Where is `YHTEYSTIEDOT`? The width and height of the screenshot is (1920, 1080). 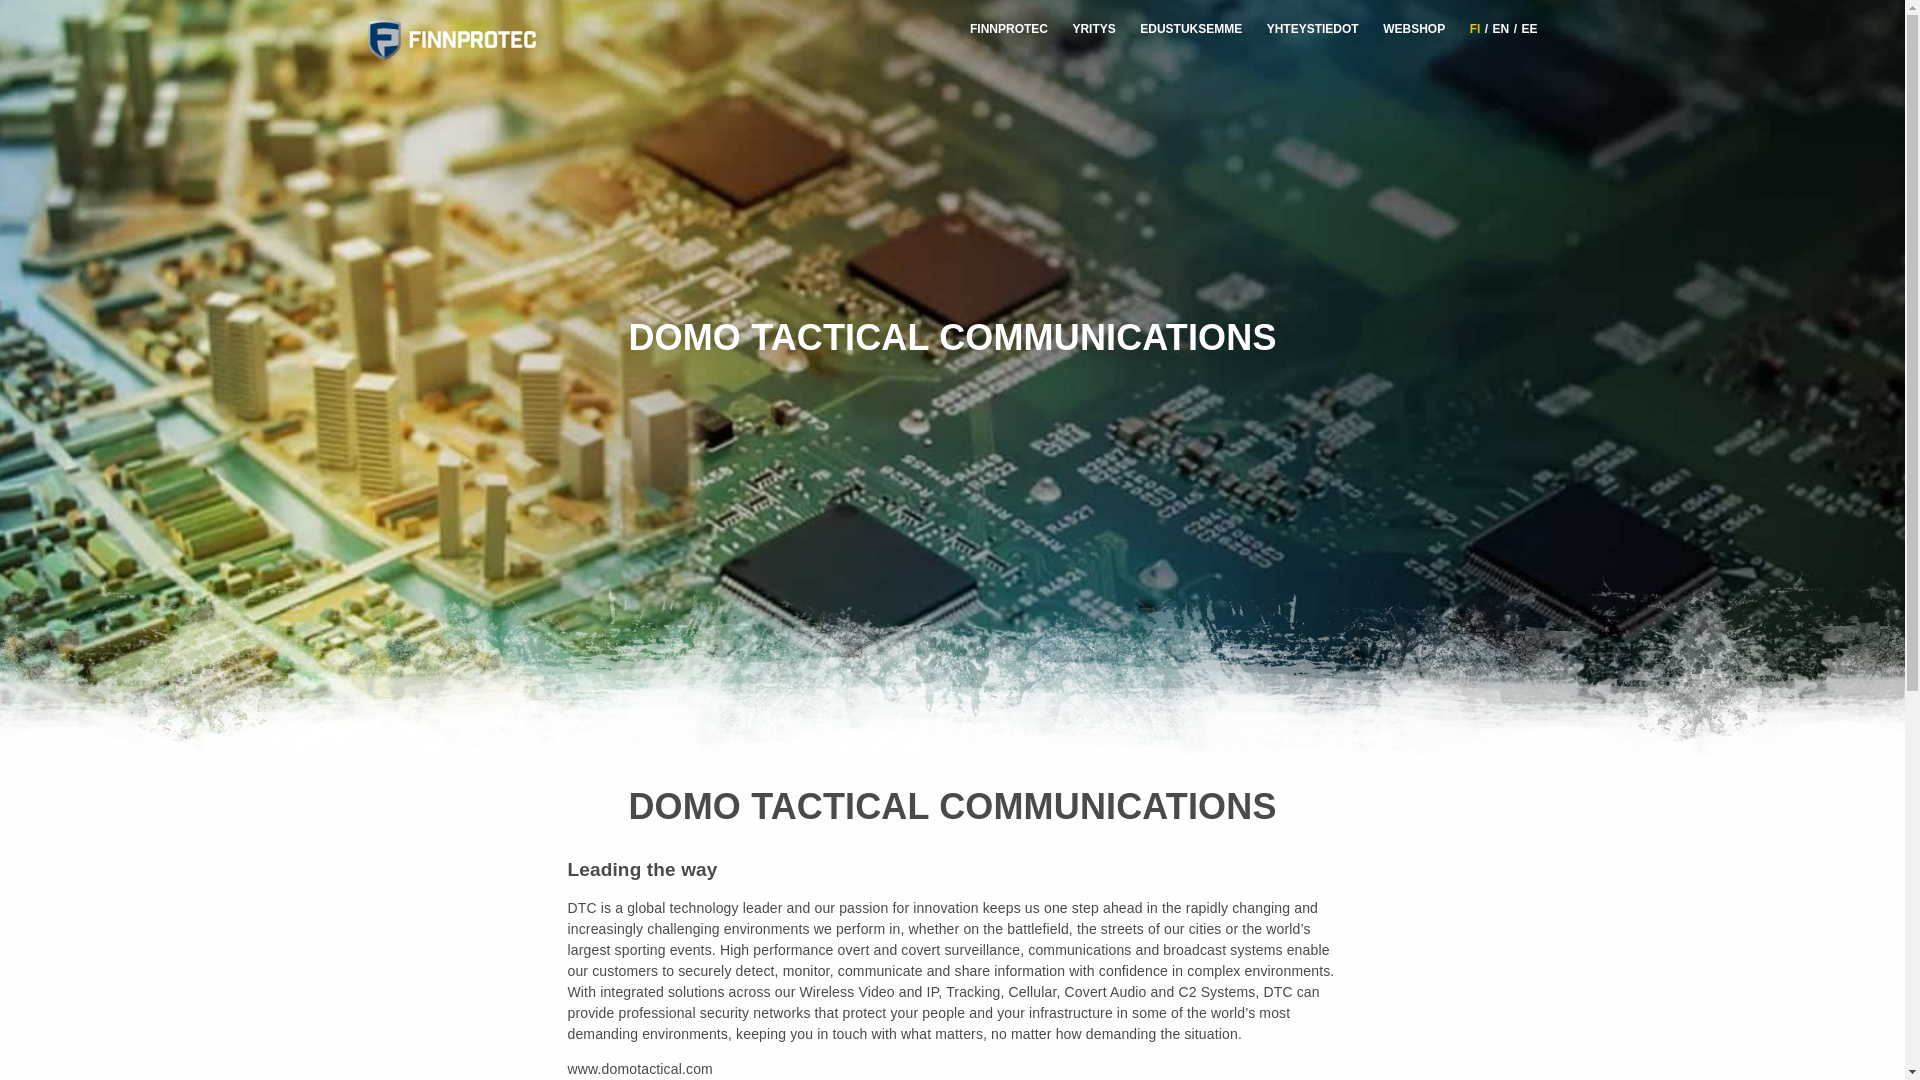
YHTEYSTIEDOT is located at coordinates (1313, 28).